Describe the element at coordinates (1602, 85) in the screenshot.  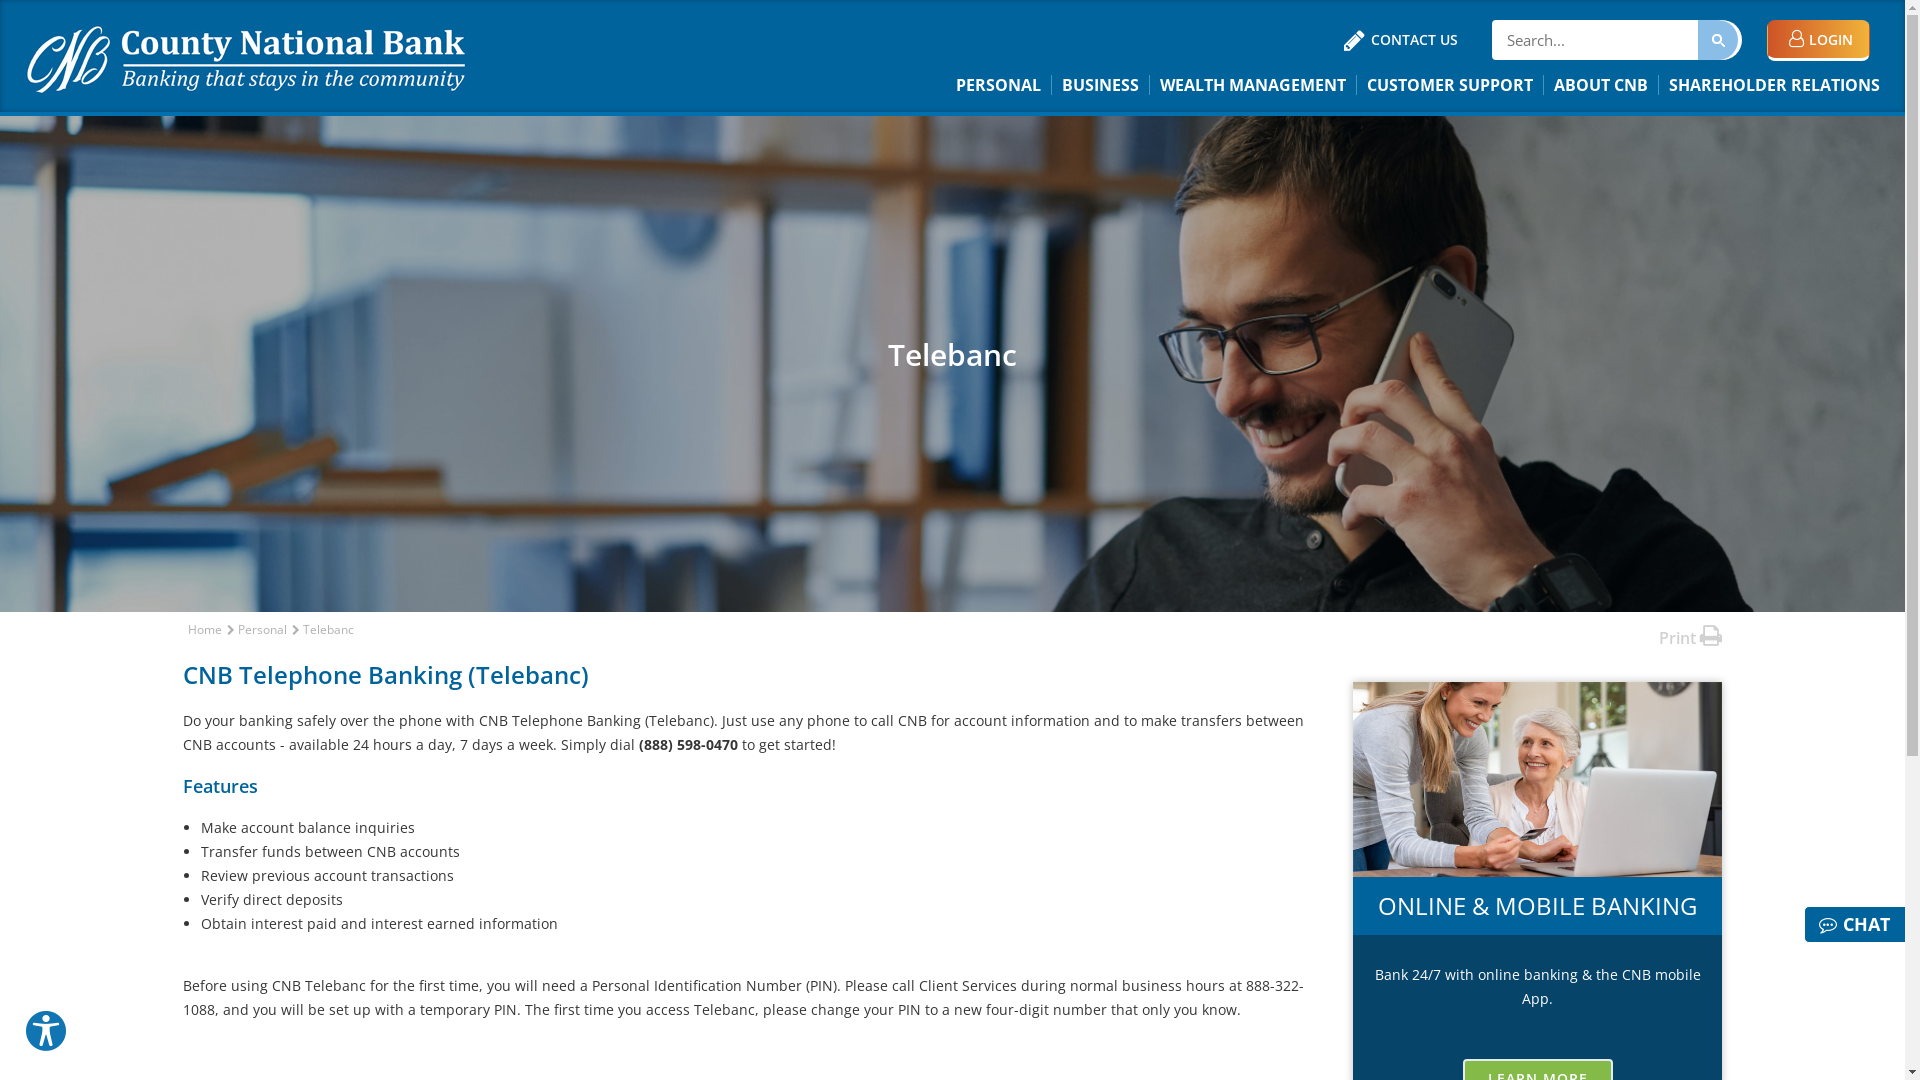
I see `ABOUT CNB` at that location.